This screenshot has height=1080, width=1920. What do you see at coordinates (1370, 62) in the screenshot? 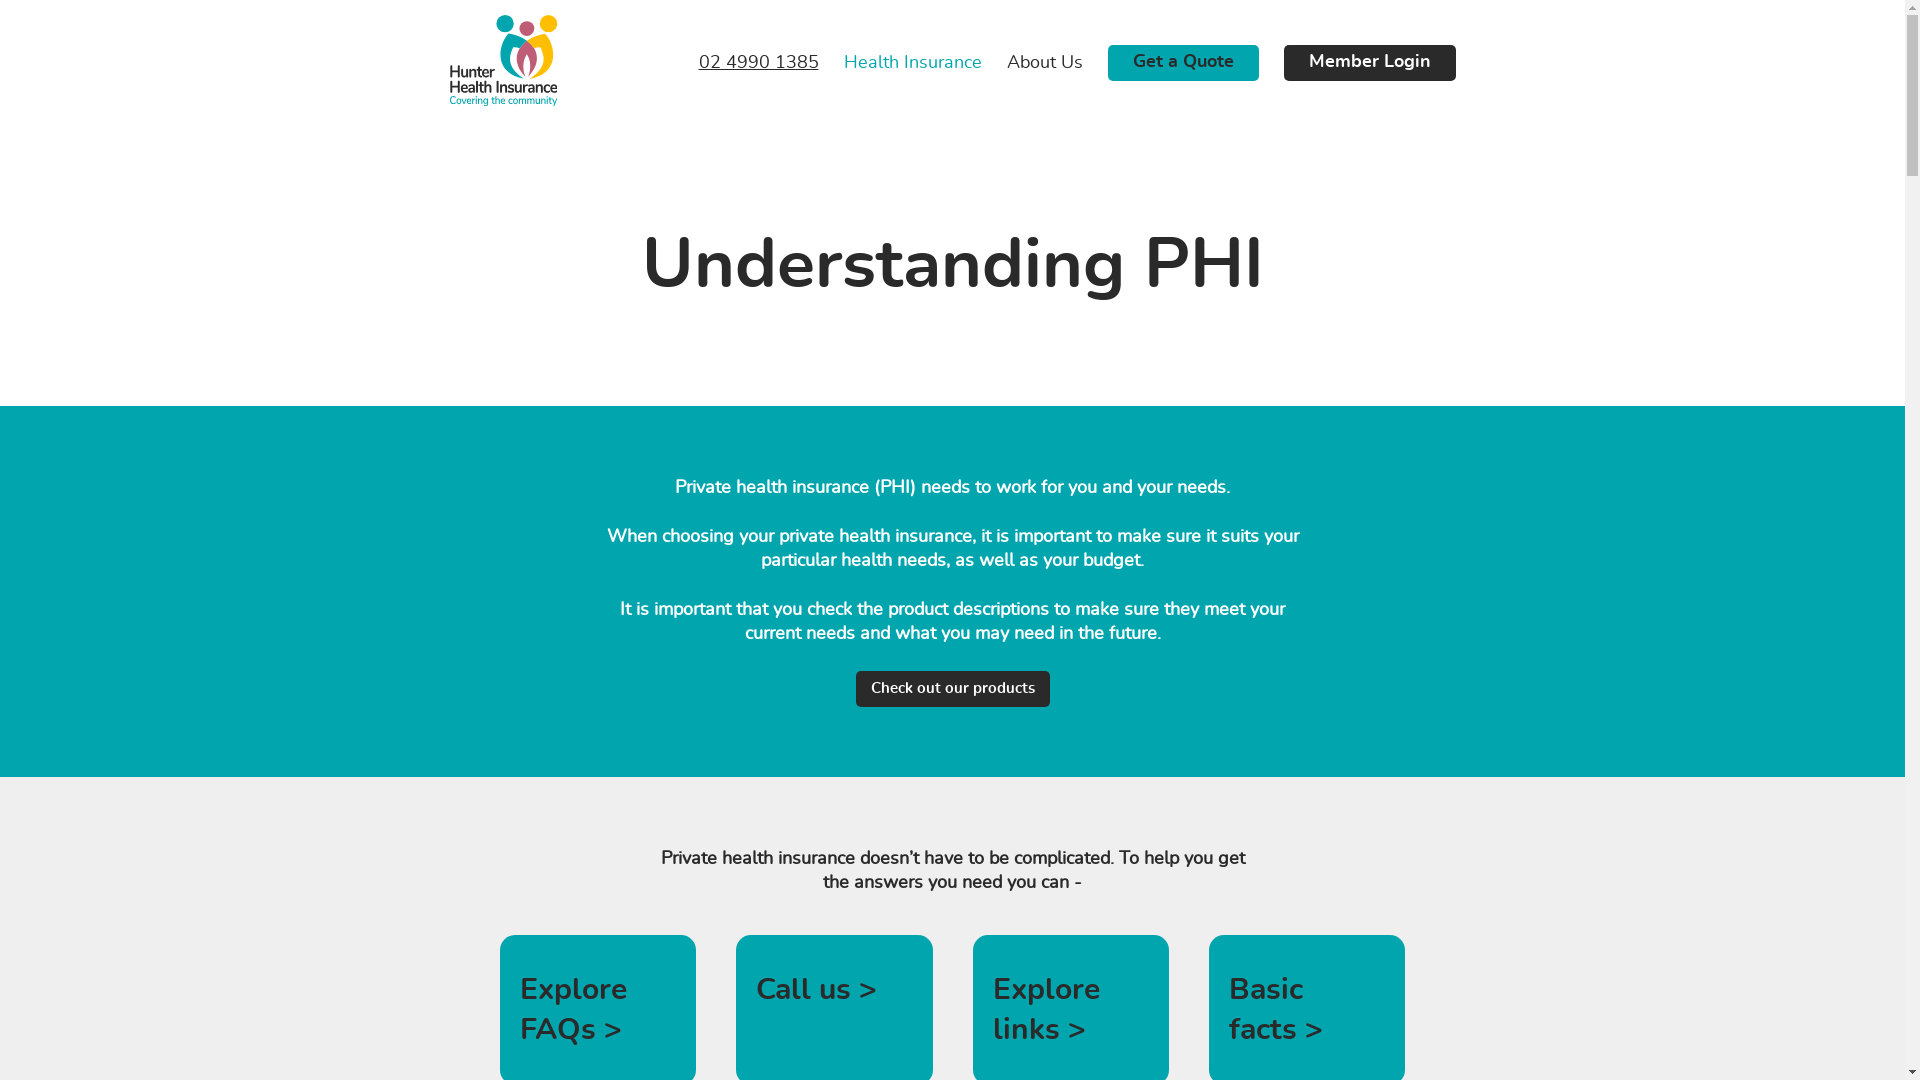
I see `Member Login` at bounding box center [1370, 62].